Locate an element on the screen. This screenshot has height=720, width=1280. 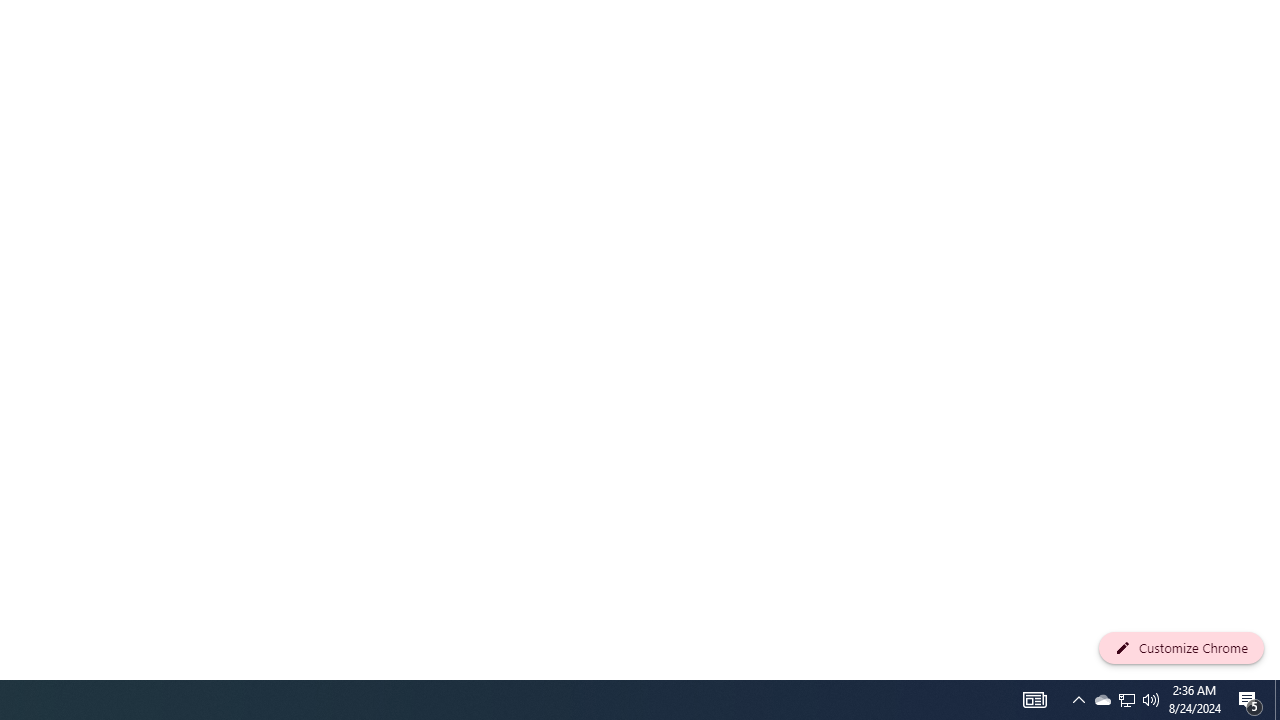
Customize Chrome is located at coordinates (1181, 648).